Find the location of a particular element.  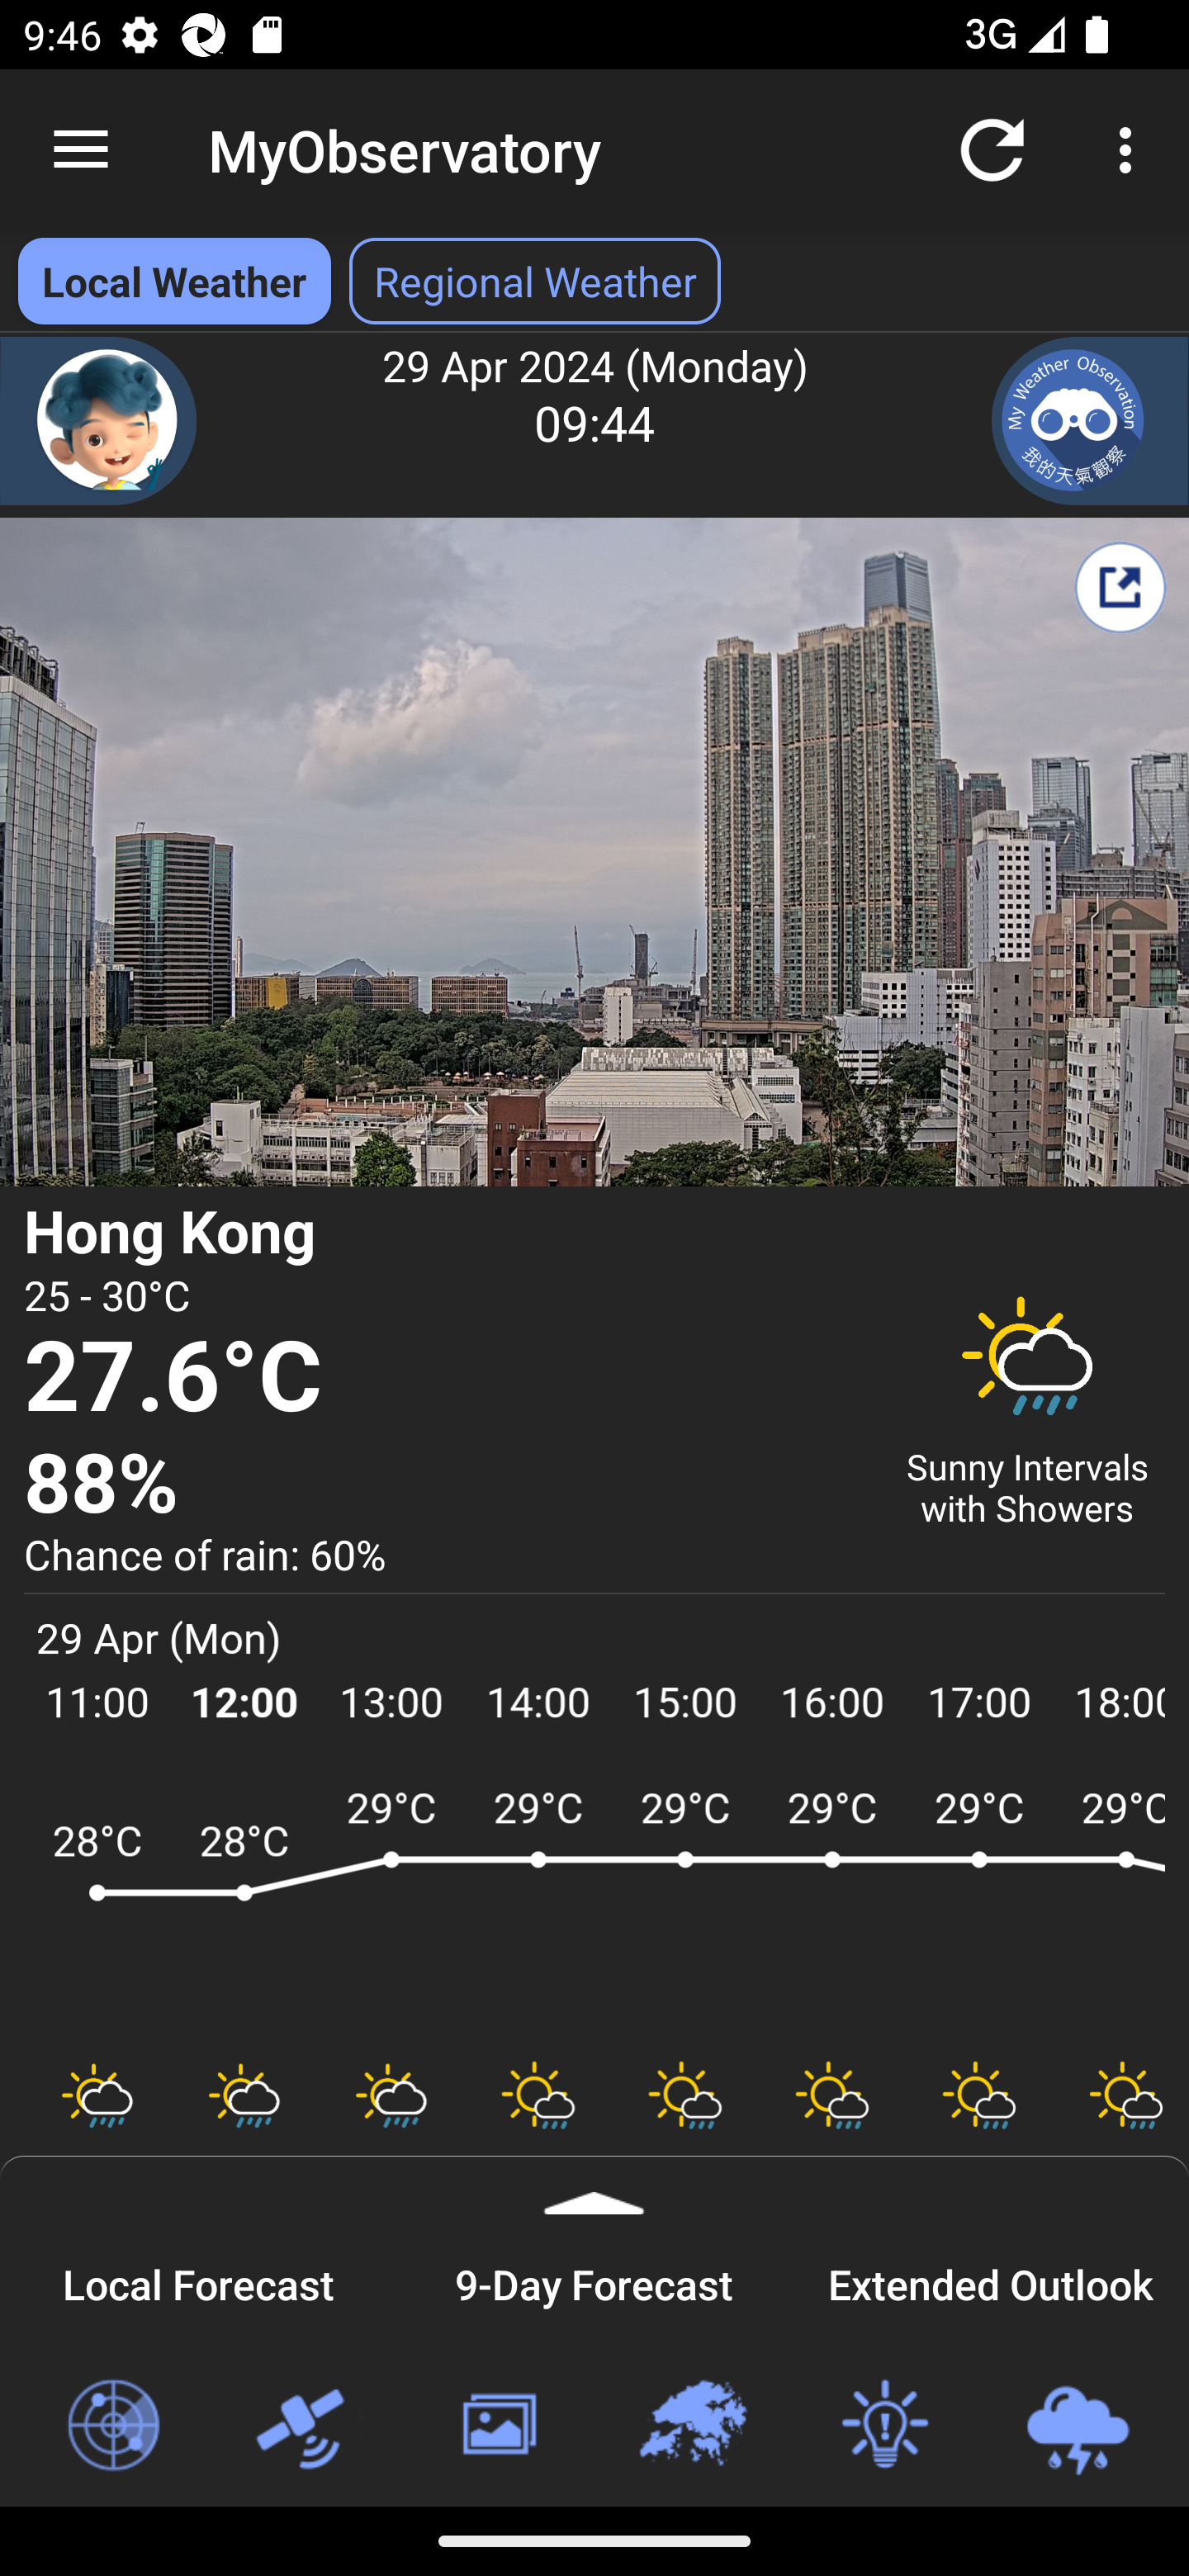

My Weather Observation is located at coordinates (1090, 421).